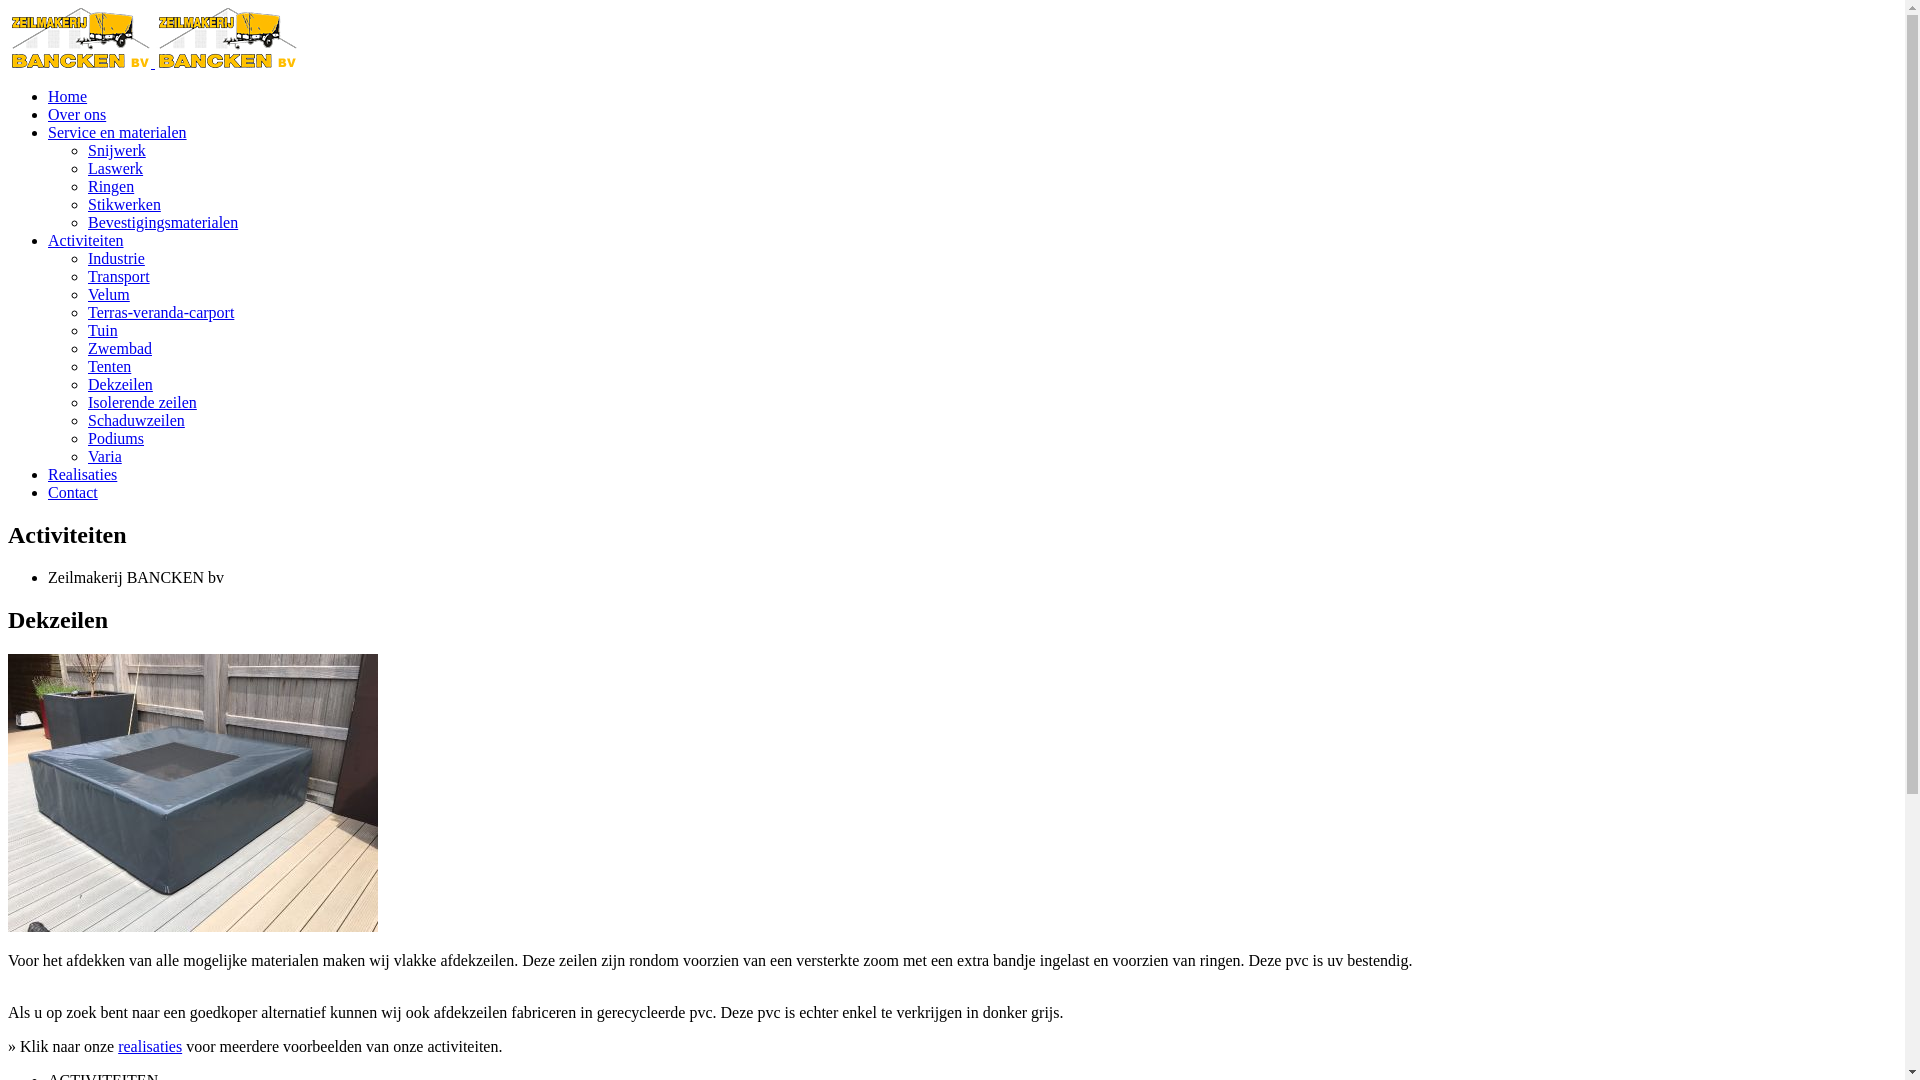 This screenshot has height=1080, width=1920. What do you see at coordinates (120, 384) in the screenshot?
I see `Dekzeilen` at bounding box center [120, 384].